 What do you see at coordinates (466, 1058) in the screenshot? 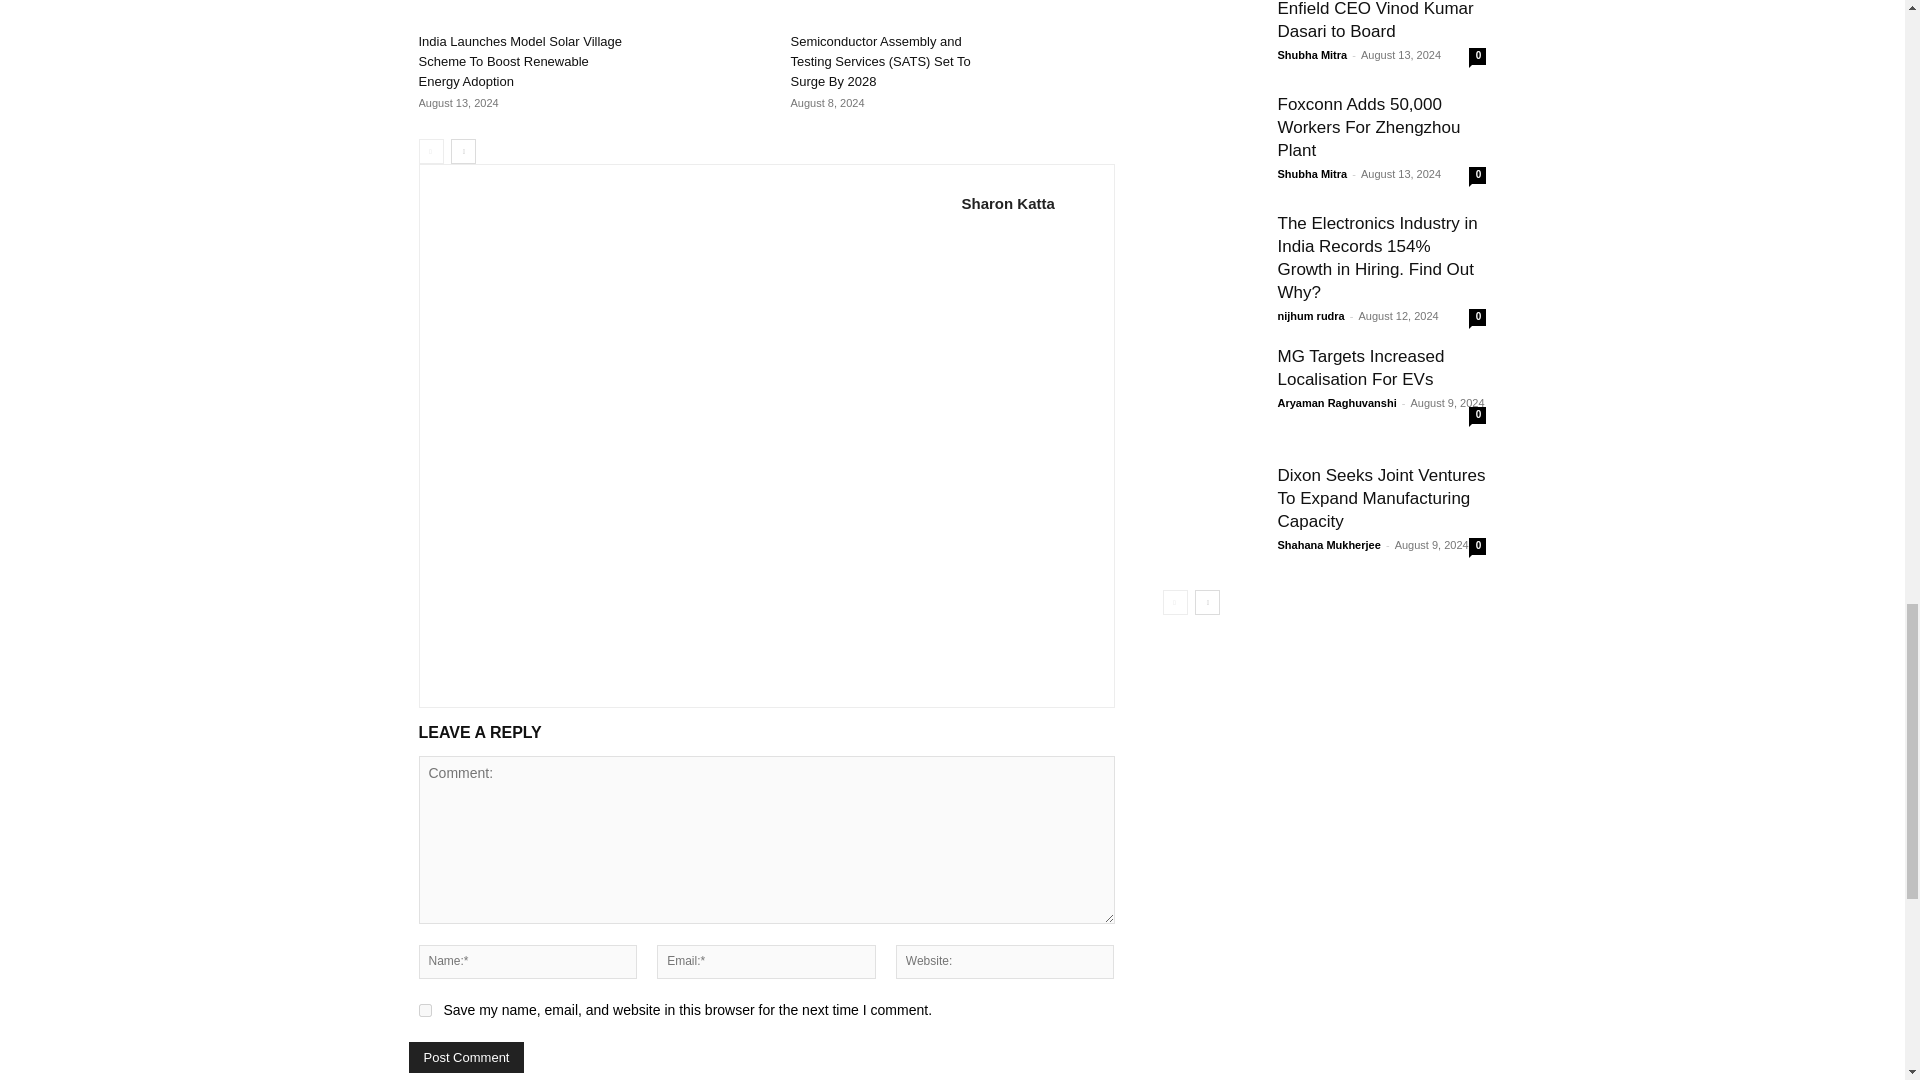
I see `Post Comment` at bounding box center [466, 1058].